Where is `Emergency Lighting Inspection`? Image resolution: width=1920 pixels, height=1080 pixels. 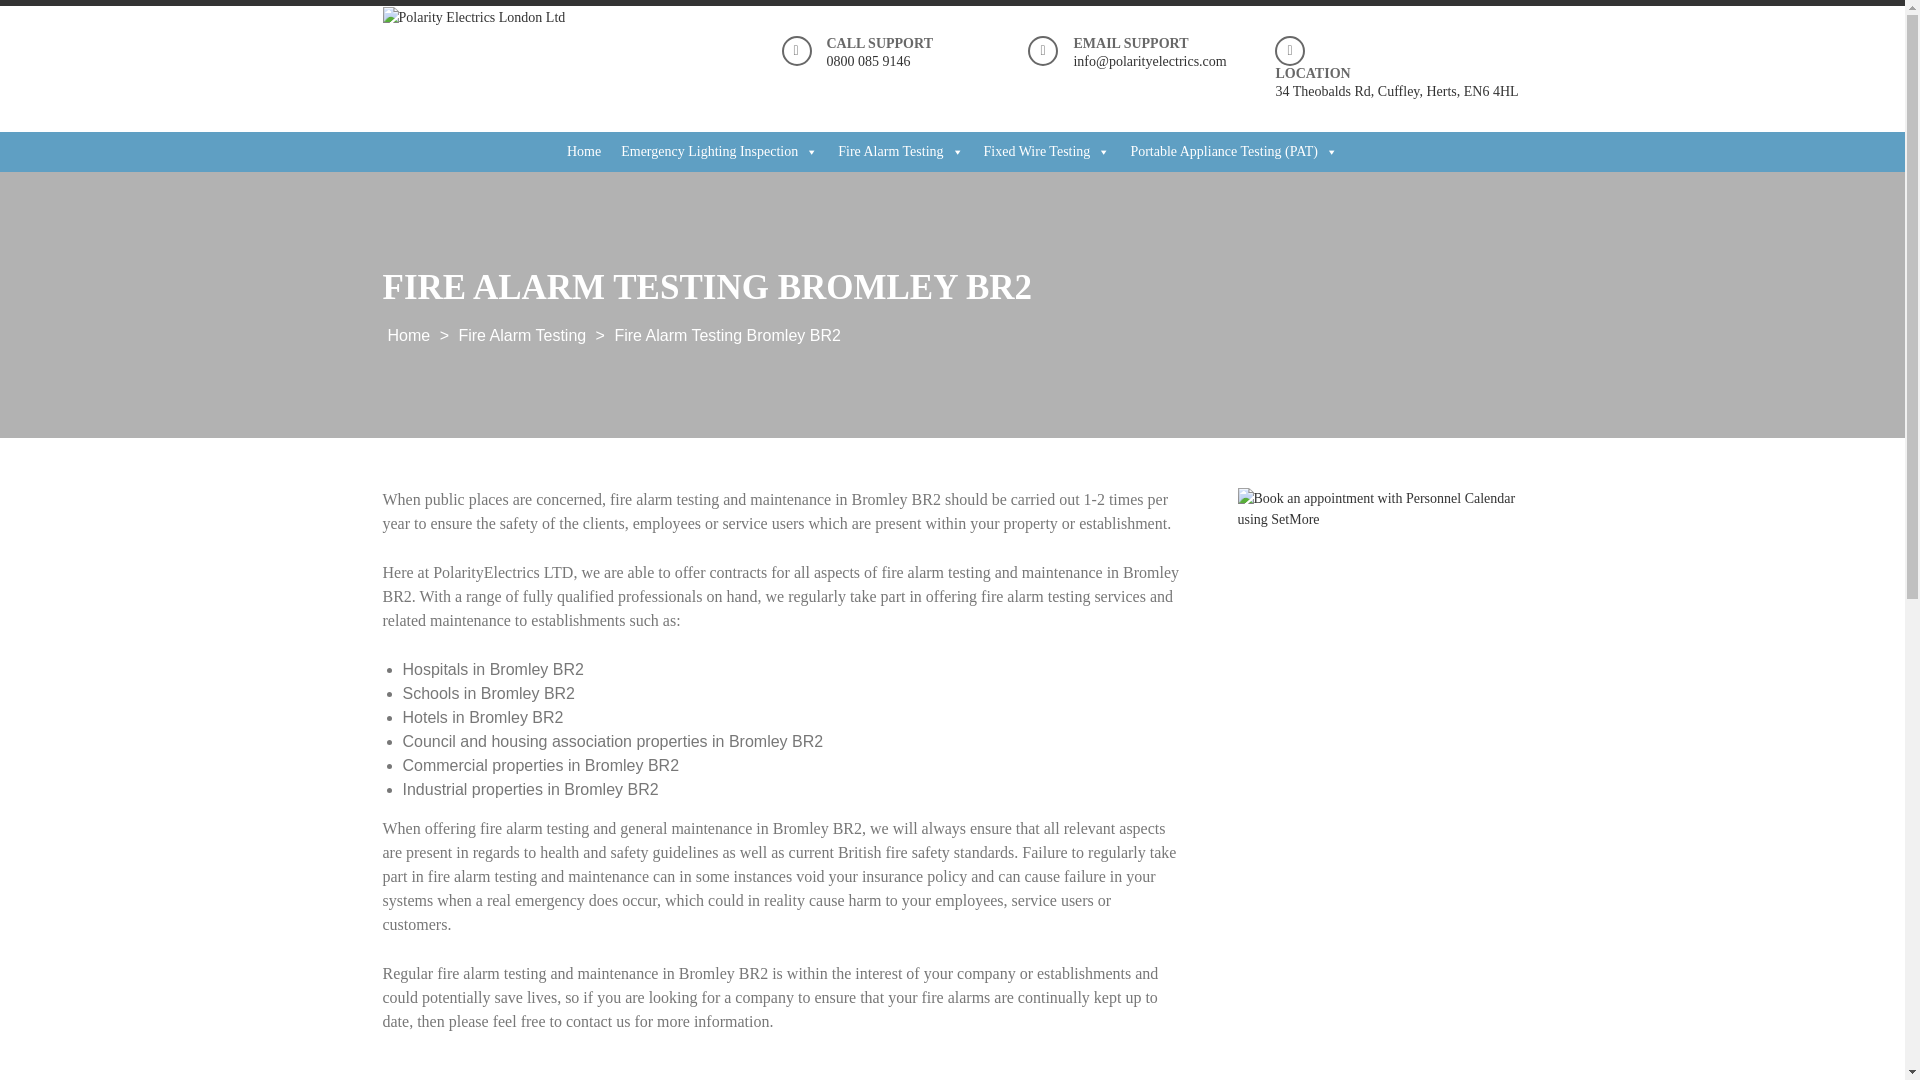
Emergency Lighting Inspection is located at coordinates (718, 151).